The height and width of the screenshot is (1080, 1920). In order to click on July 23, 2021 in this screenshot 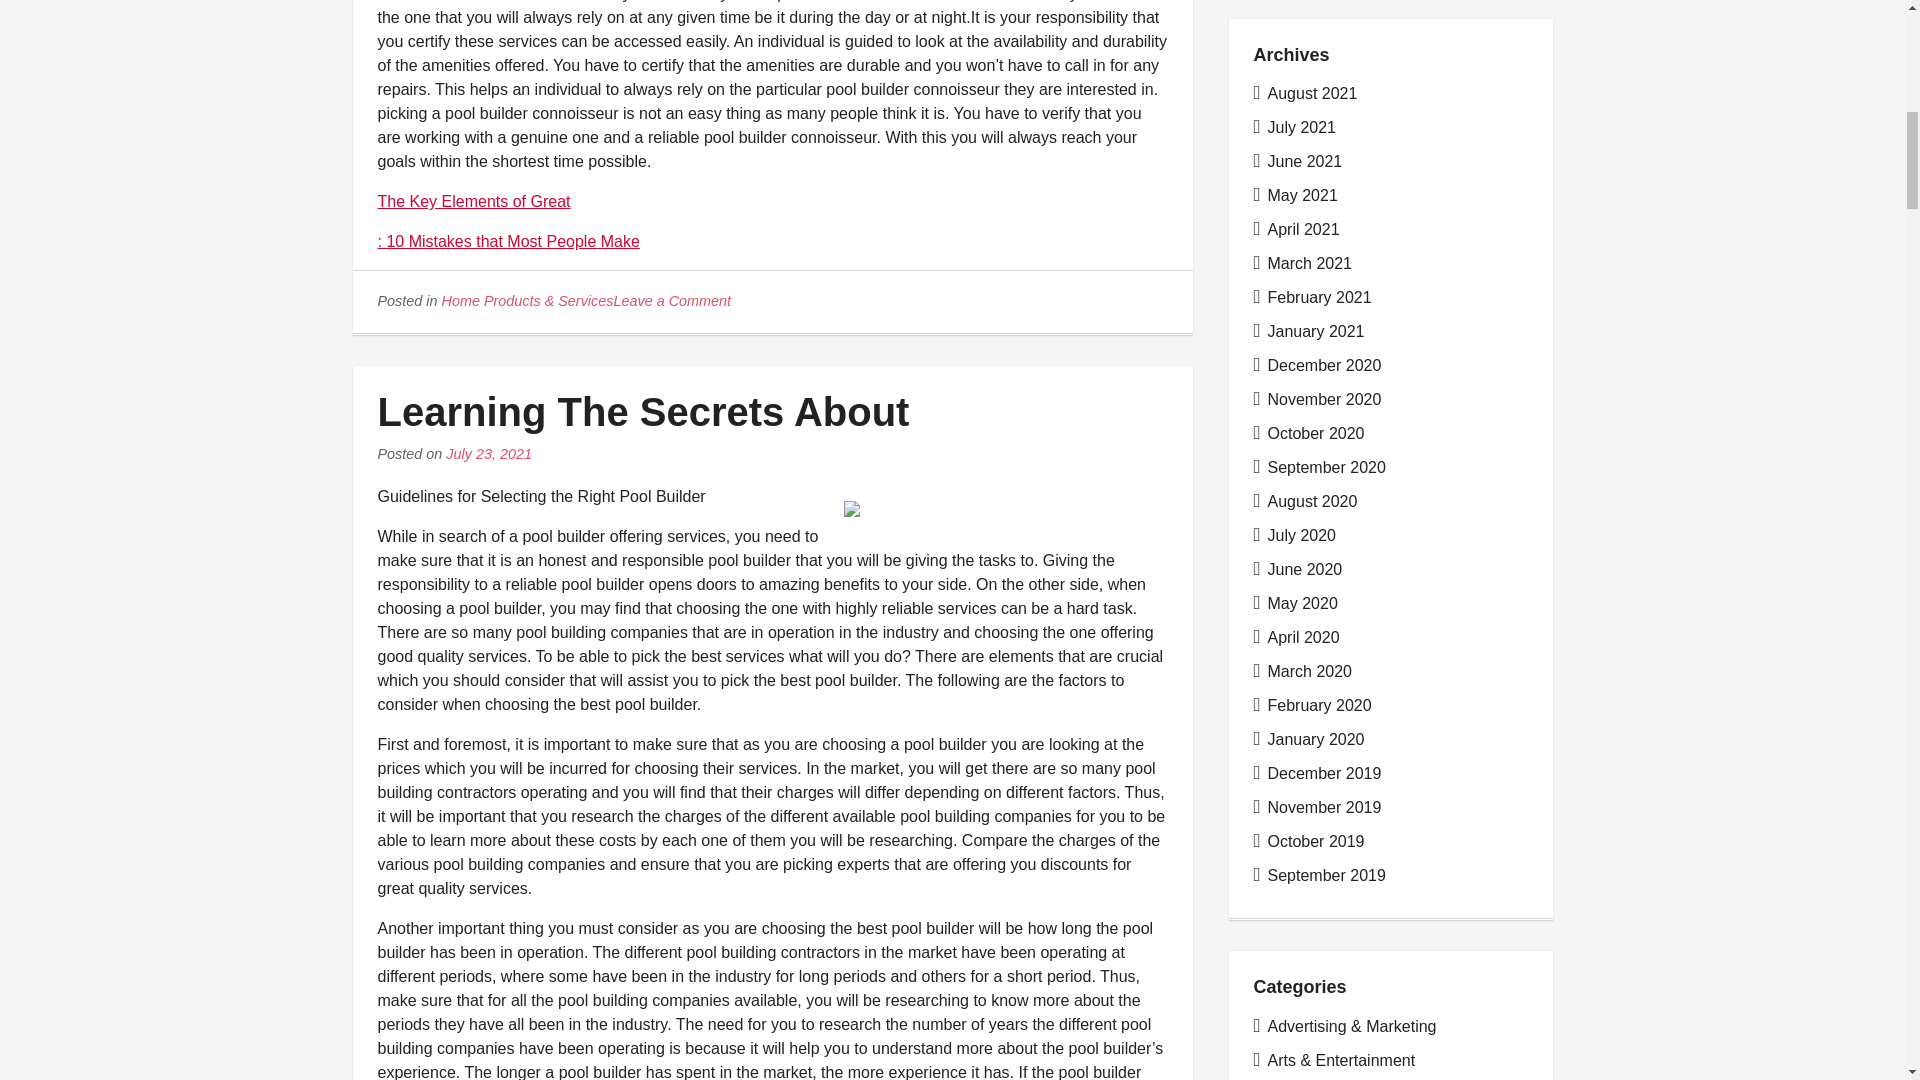, I will do `click(488, 454)`.